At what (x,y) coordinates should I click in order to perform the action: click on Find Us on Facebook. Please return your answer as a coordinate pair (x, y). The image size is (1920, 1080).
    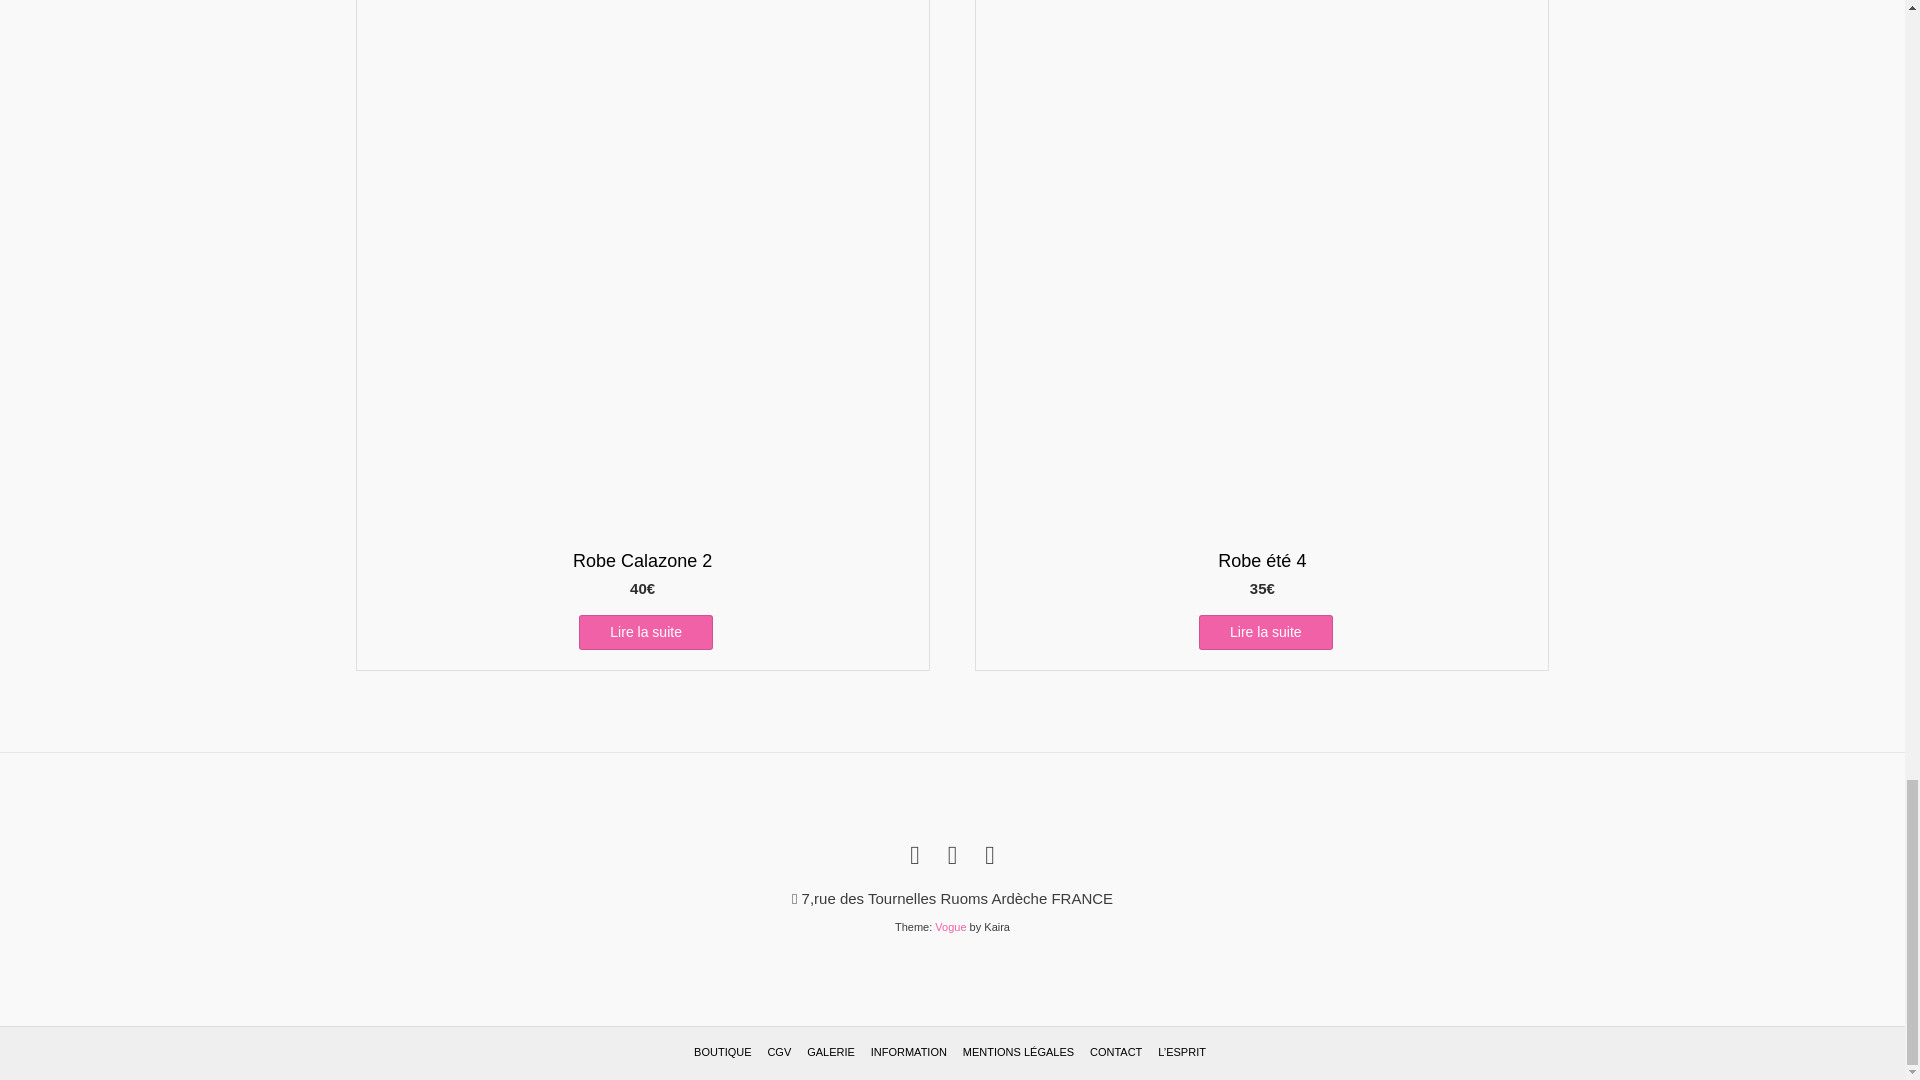
    Looking at the image, I should click on (953, 856).